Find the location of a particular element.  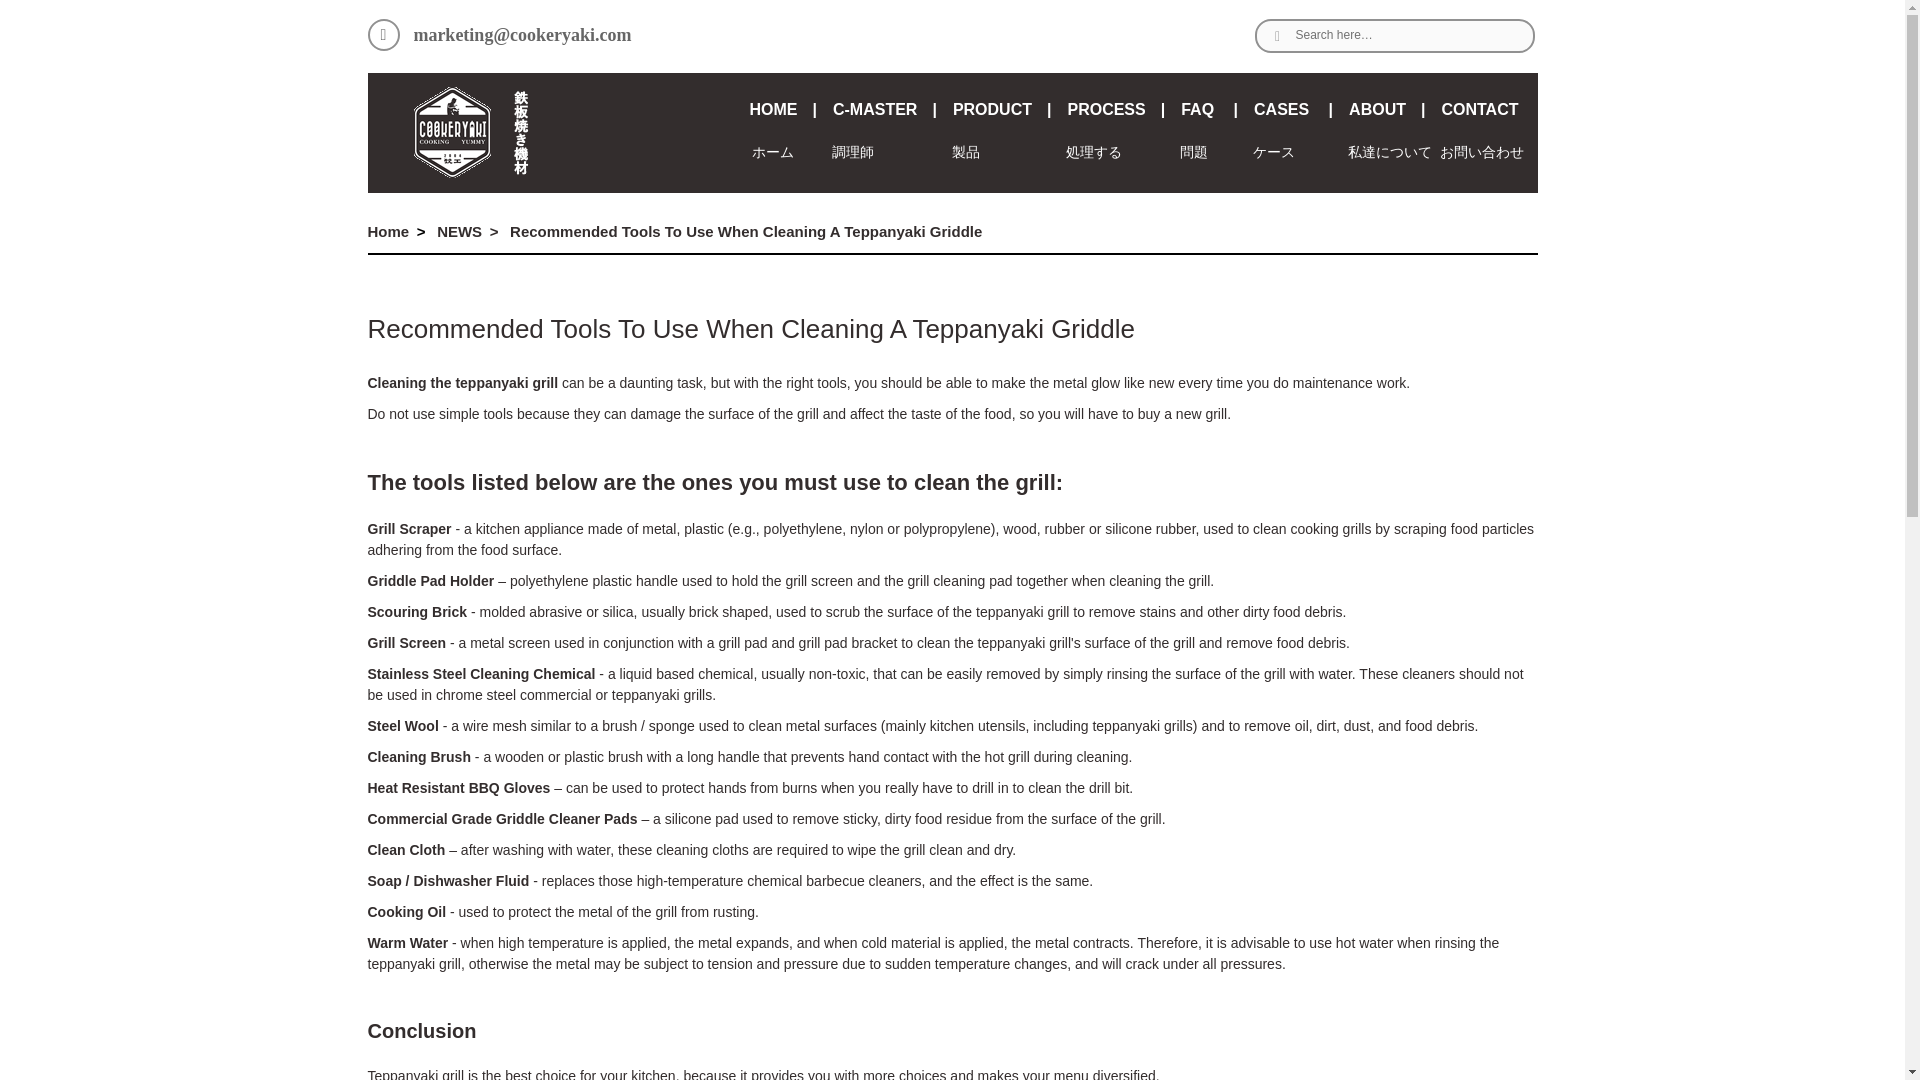

PRODUCT is located at coordinates (1002, 109).